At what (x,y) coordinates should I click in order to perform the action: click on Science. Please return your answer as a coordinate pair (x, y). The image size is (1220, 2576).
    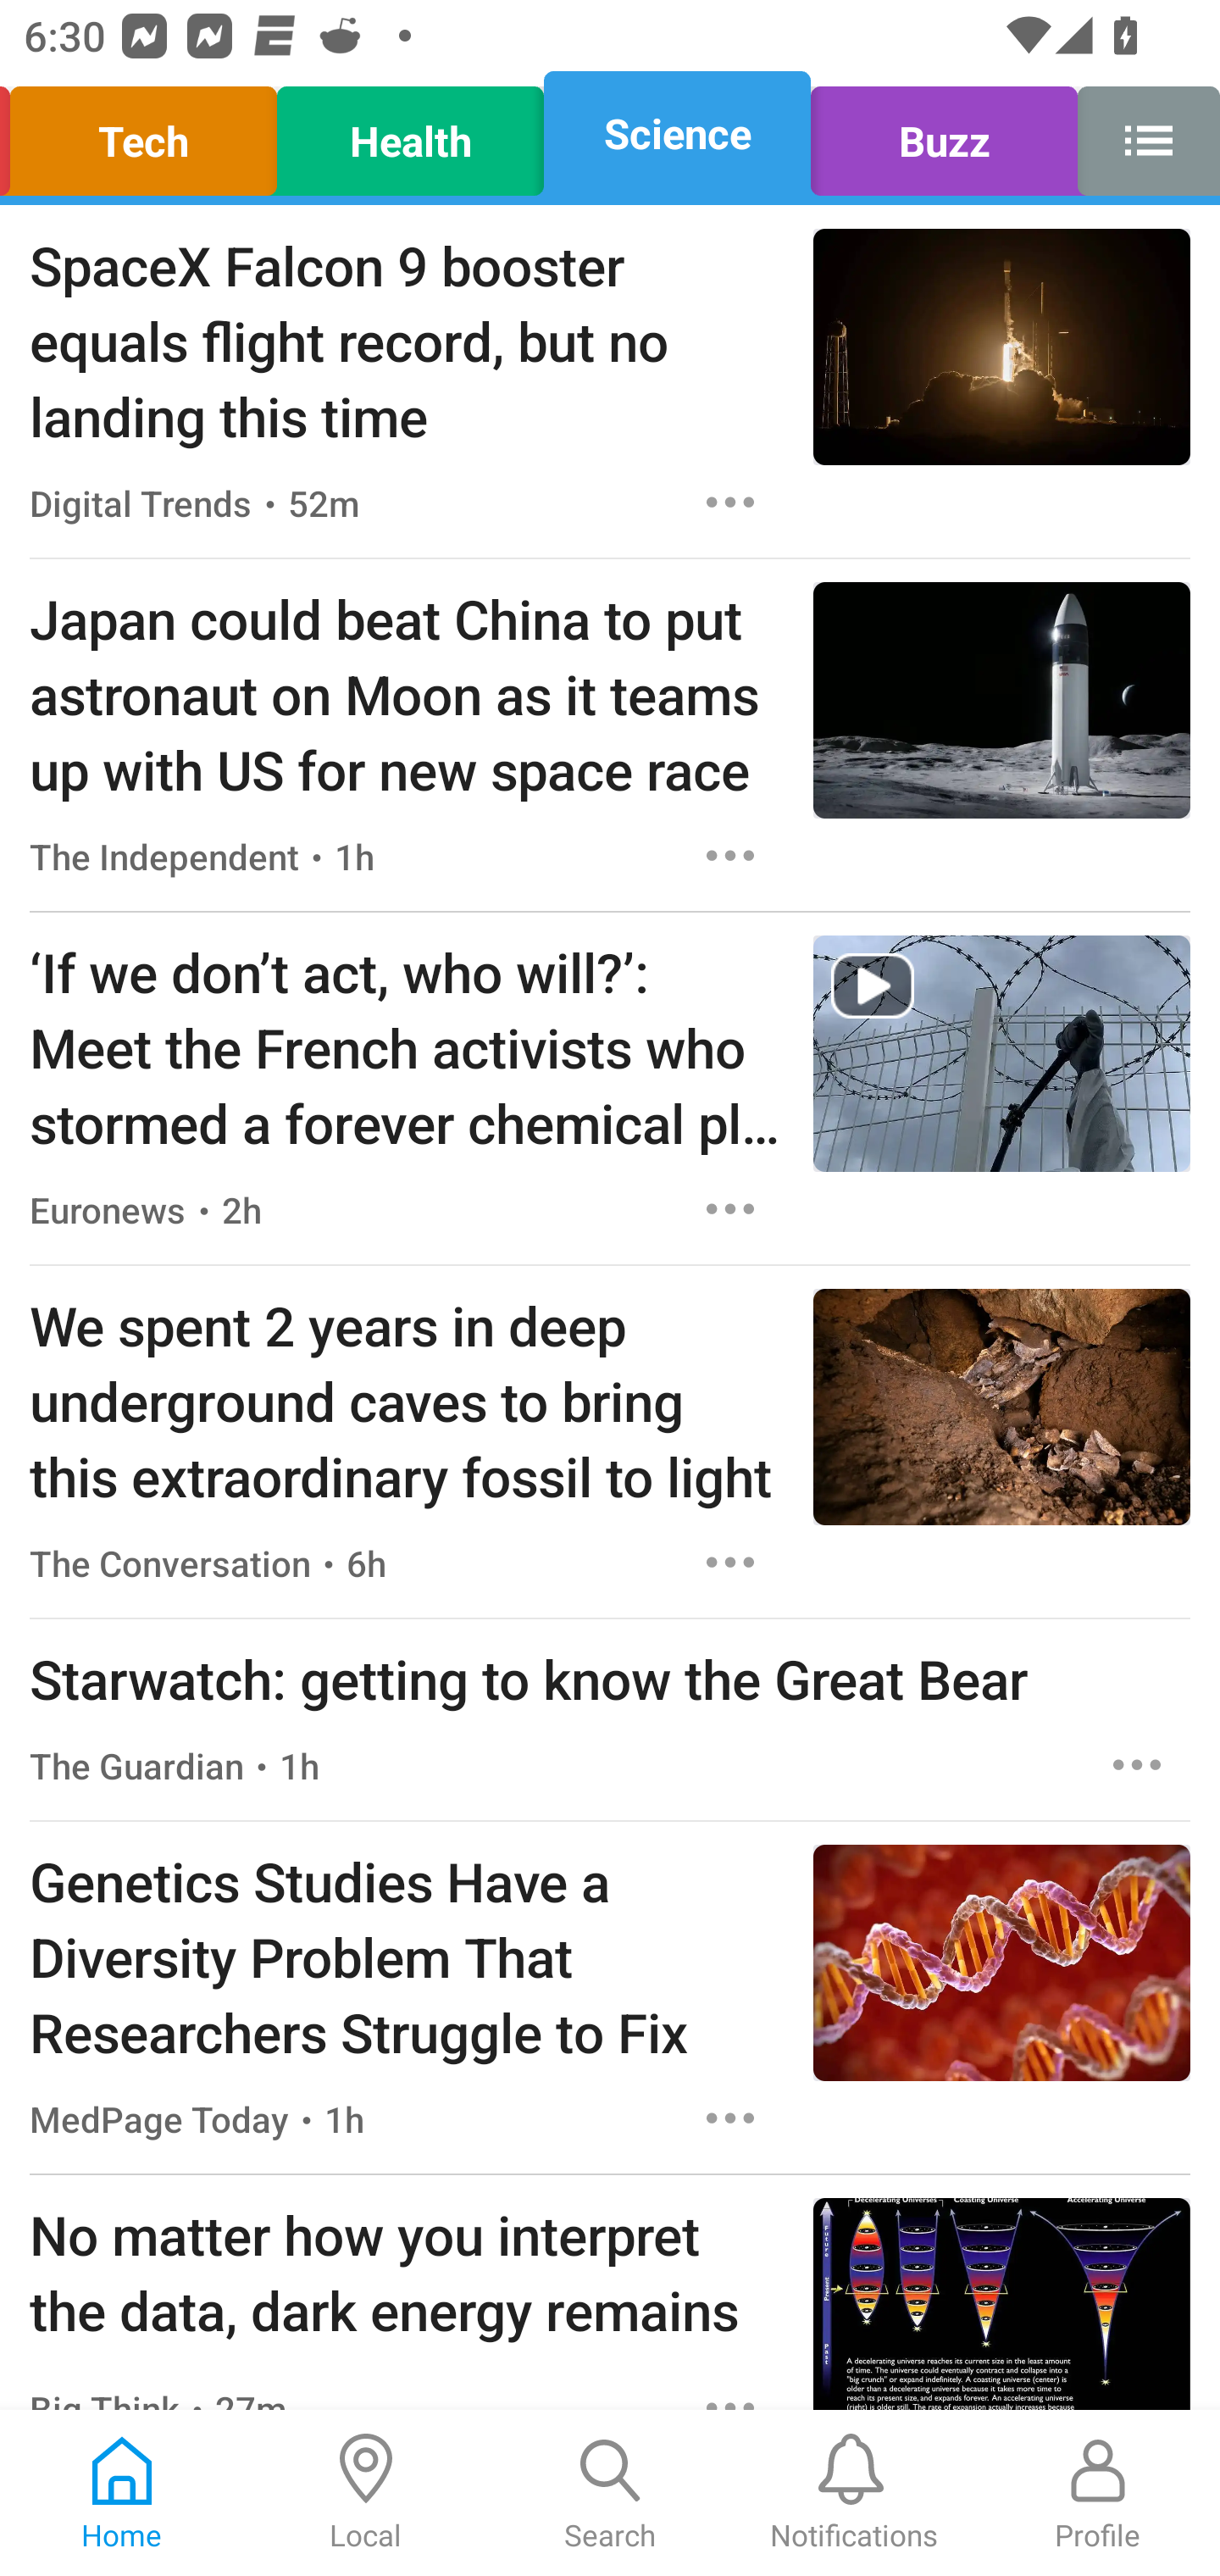
    Looking at the image, I should click on (676, 134).